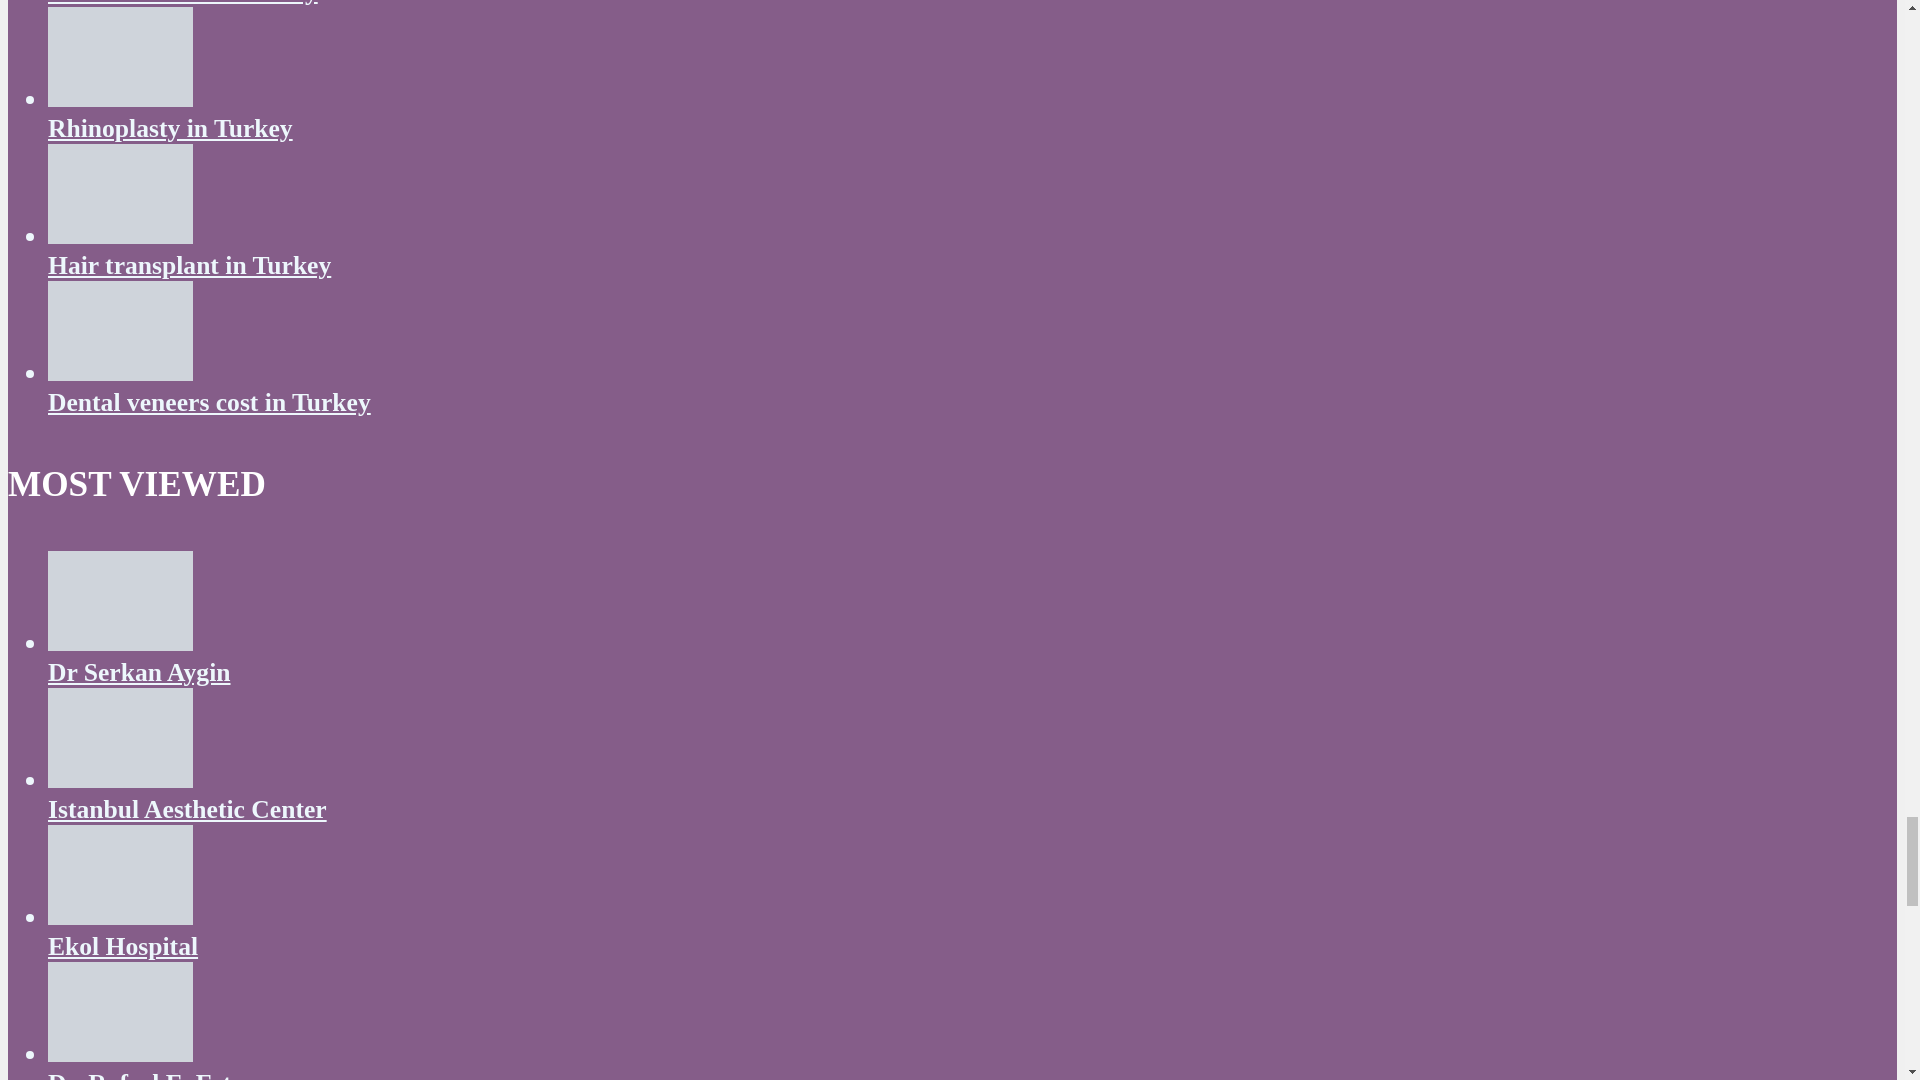  What do you see at coordinates (187, 809) in the screenshot?
I see `Istanbul Aesthetic Center` at bounding box center [187, 809].